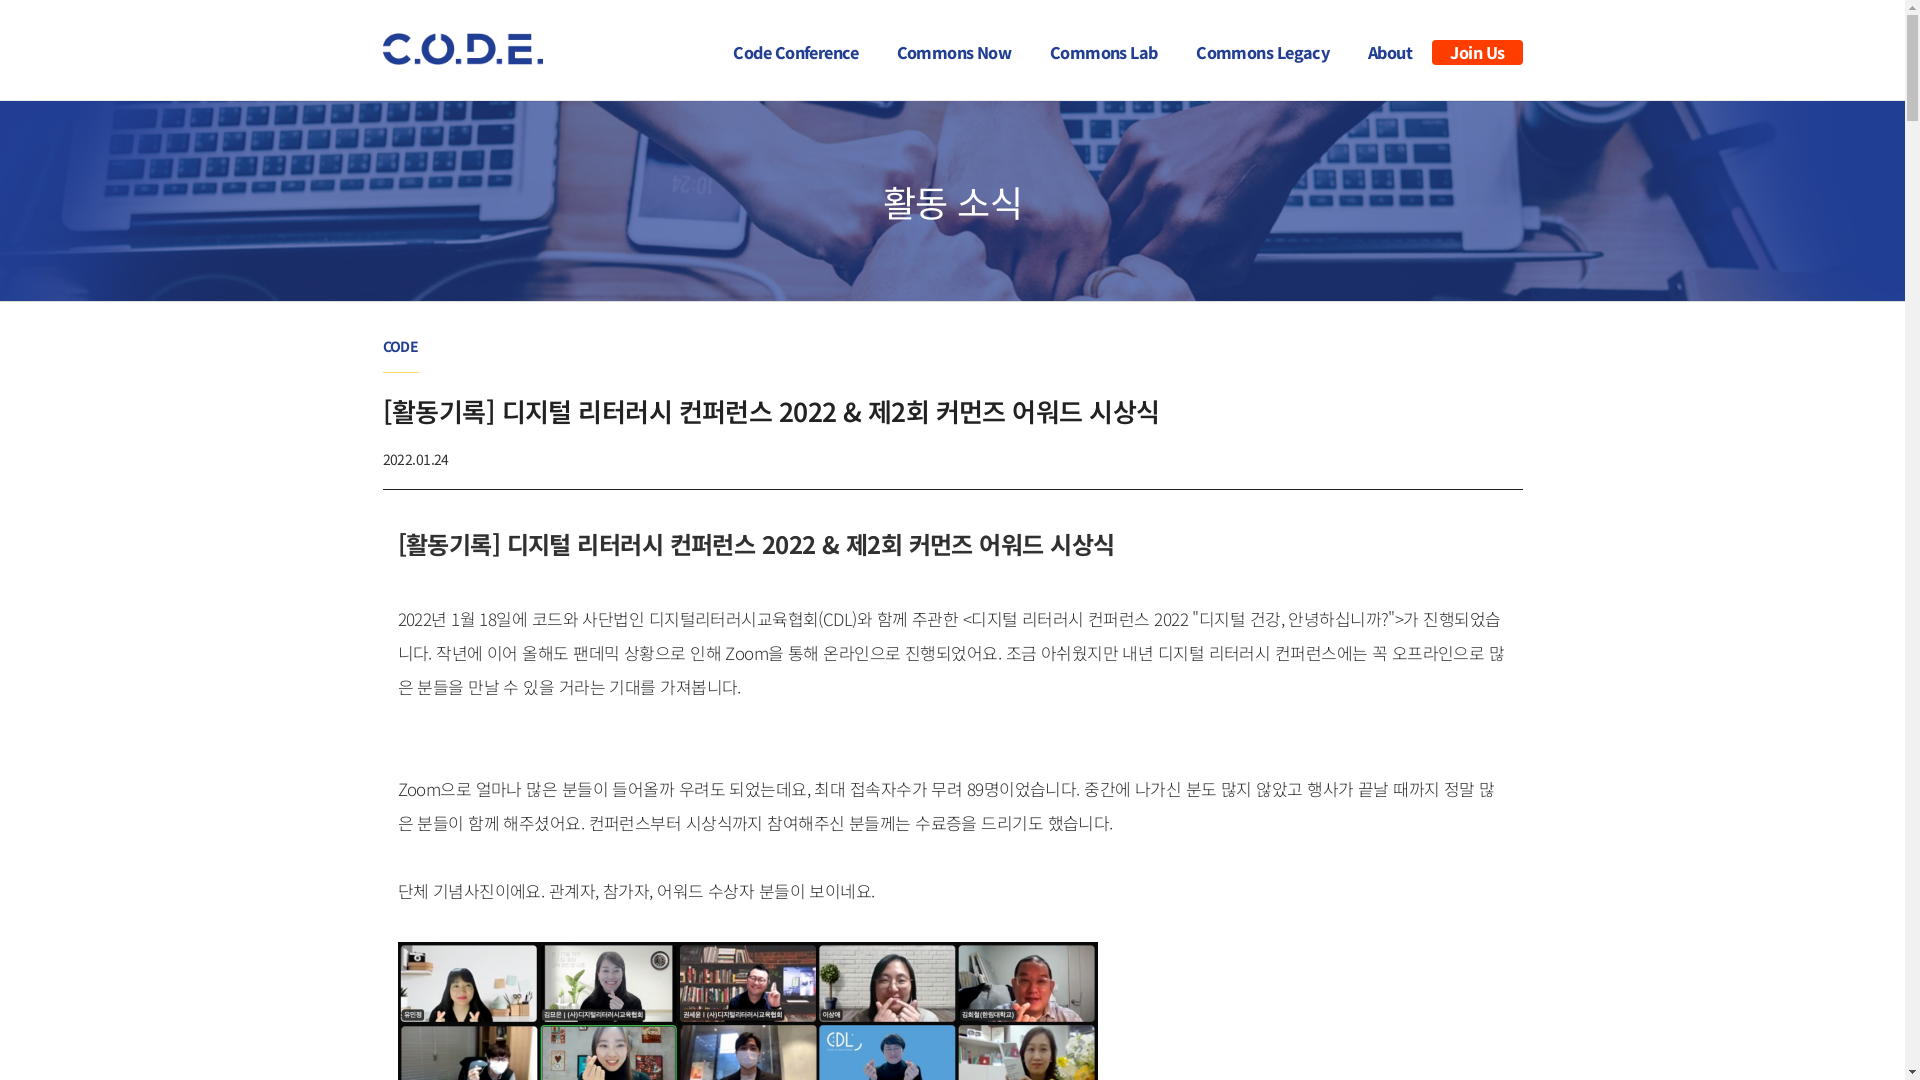  What do you see at coordinates (462, 49) in the screenshot?
I see `C.O.D.E` at bounding box center [462, 49].